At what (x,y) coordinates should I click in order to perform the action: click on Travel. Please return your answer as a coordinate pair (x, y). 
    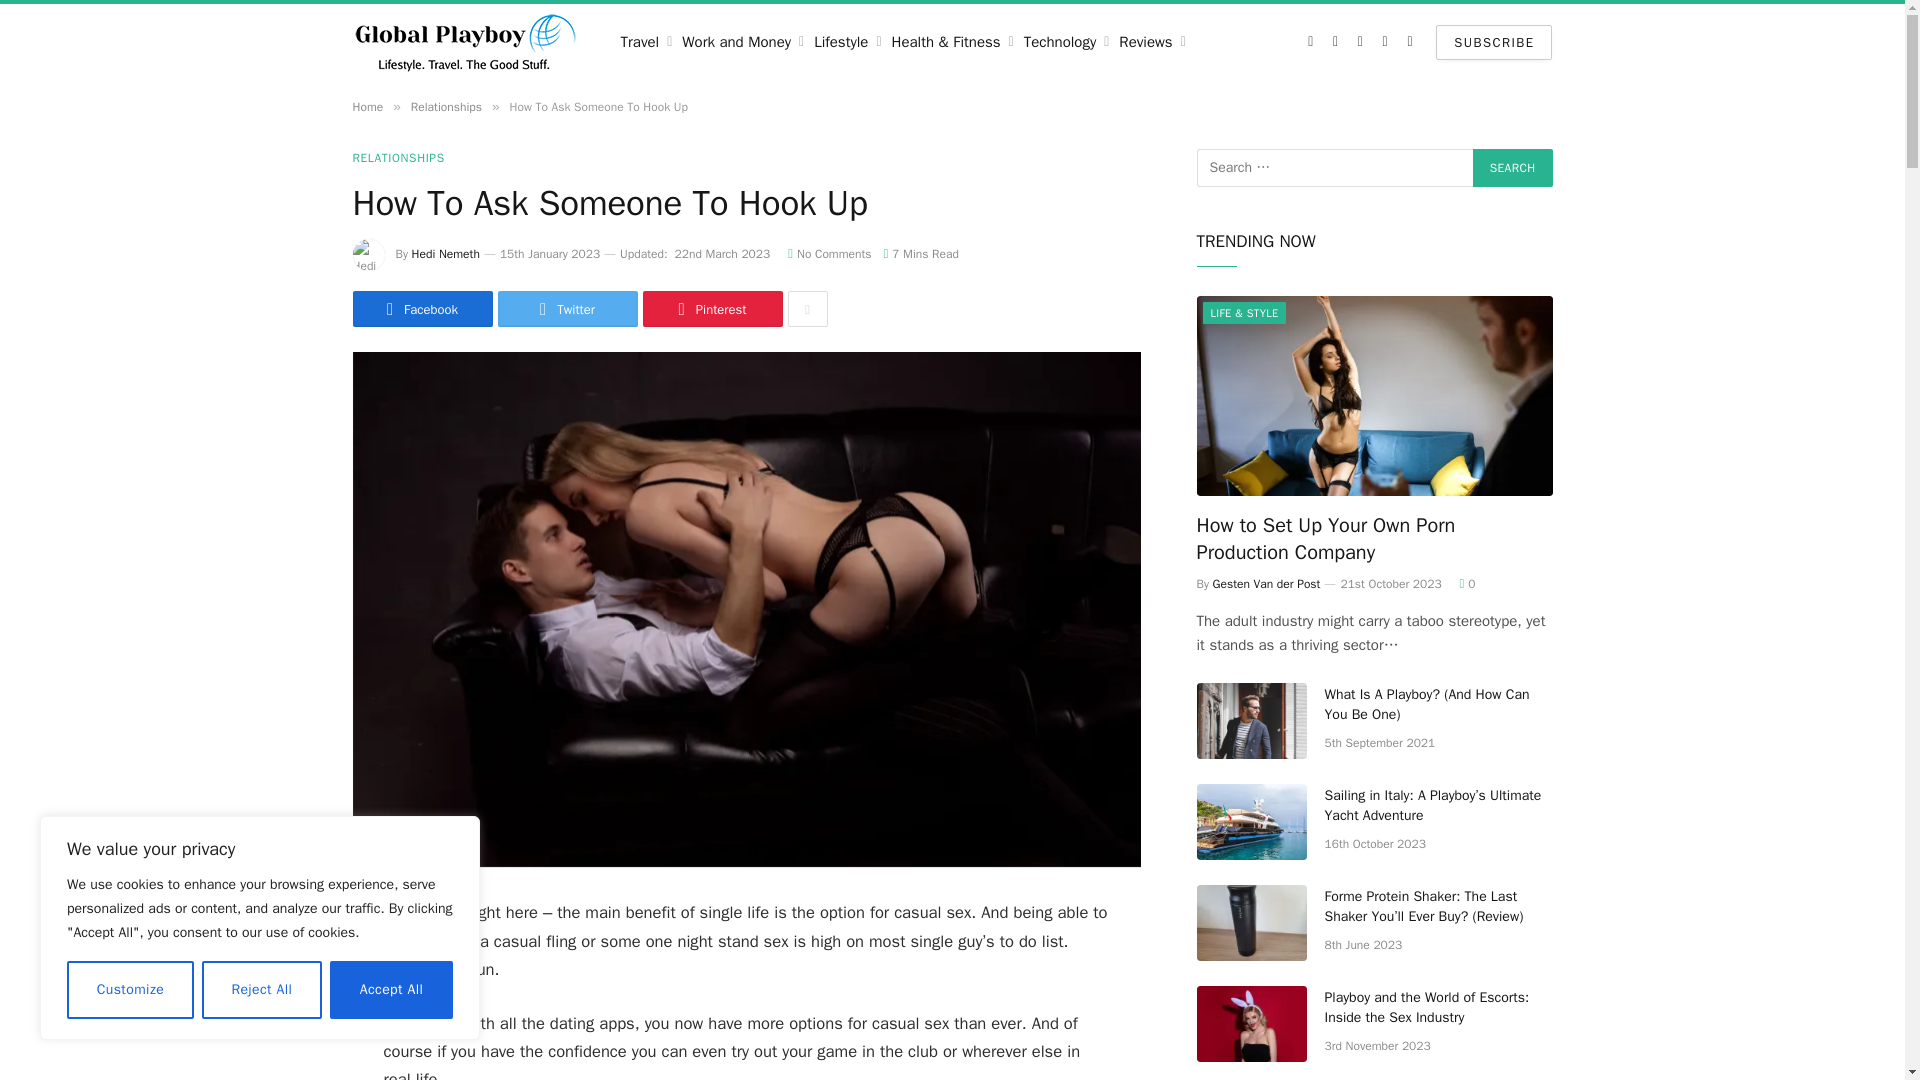
    Looking at the image, I should click on (646, 42).